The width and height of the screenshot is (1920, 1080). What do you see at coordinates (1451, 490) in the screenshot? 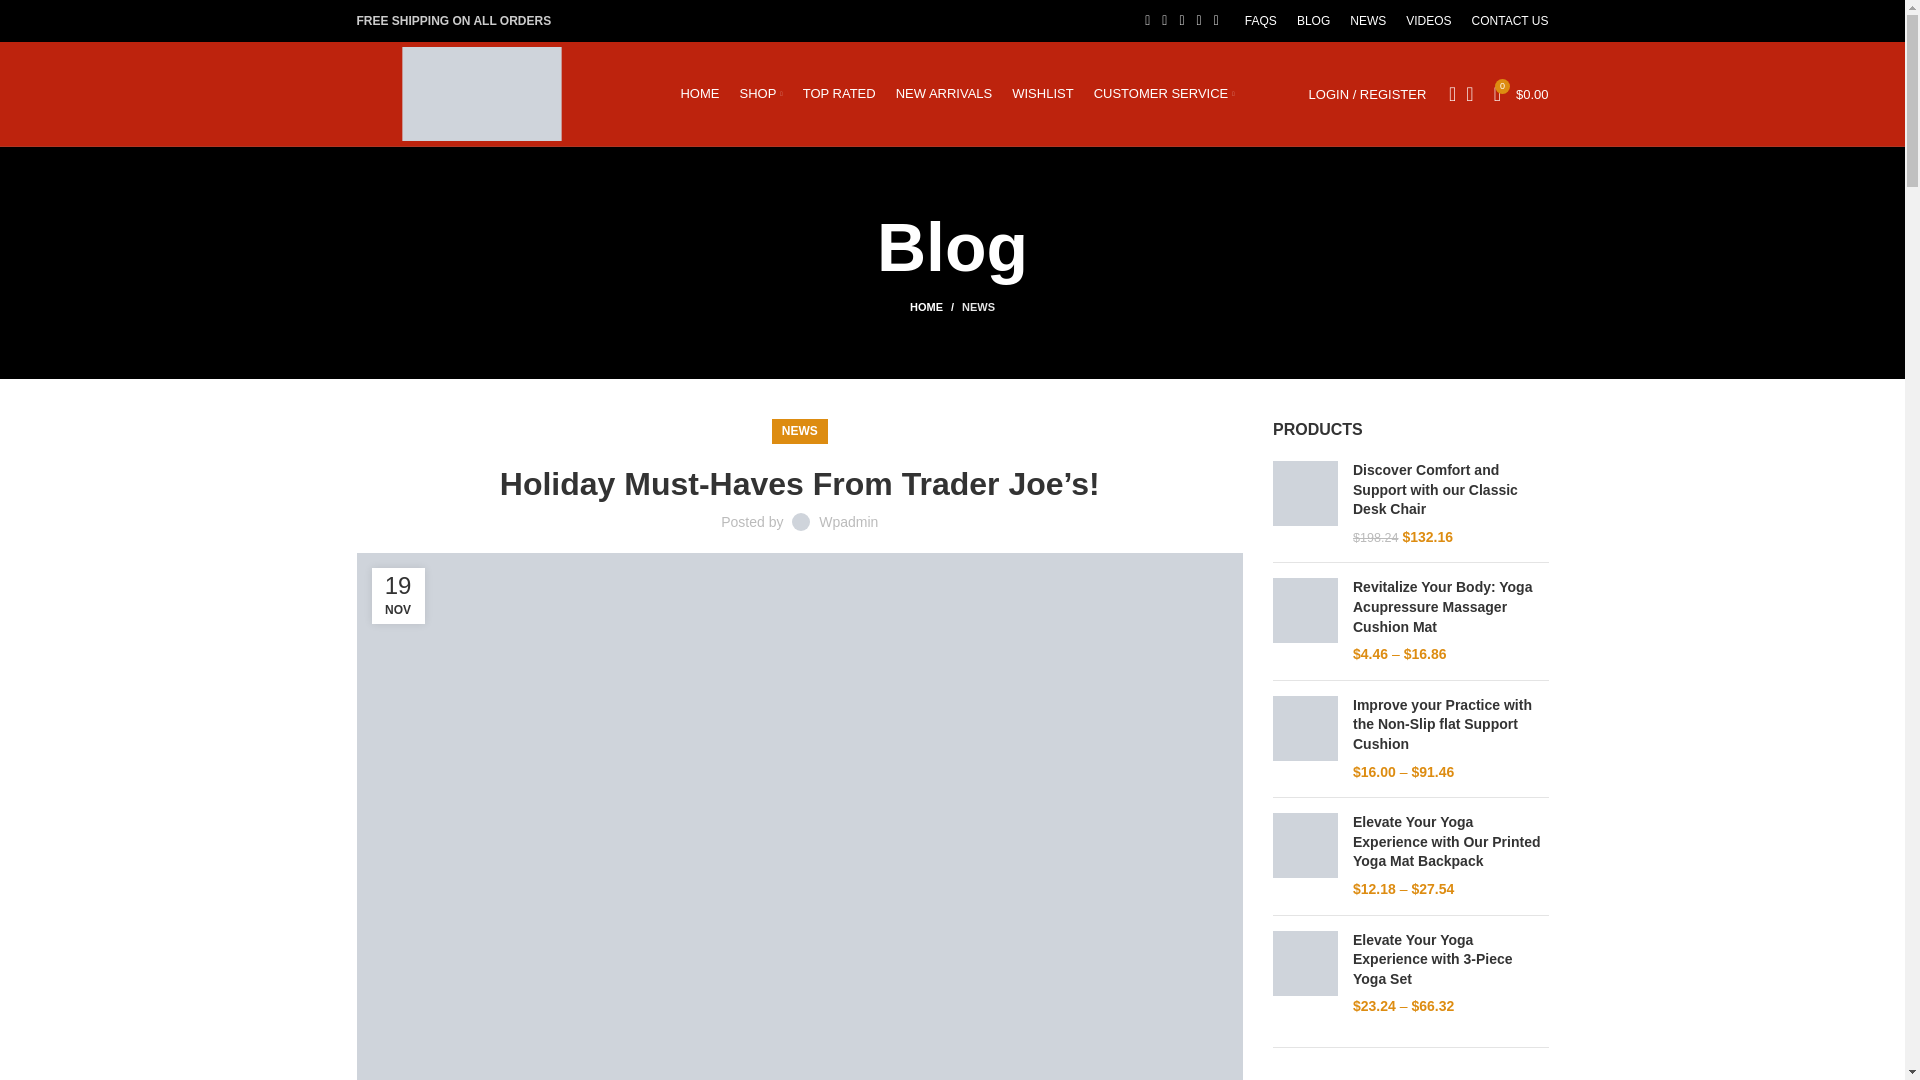
I see `Discover Comfort and Support with our Classic Desk Chair` at bounding box center [1451, 490].